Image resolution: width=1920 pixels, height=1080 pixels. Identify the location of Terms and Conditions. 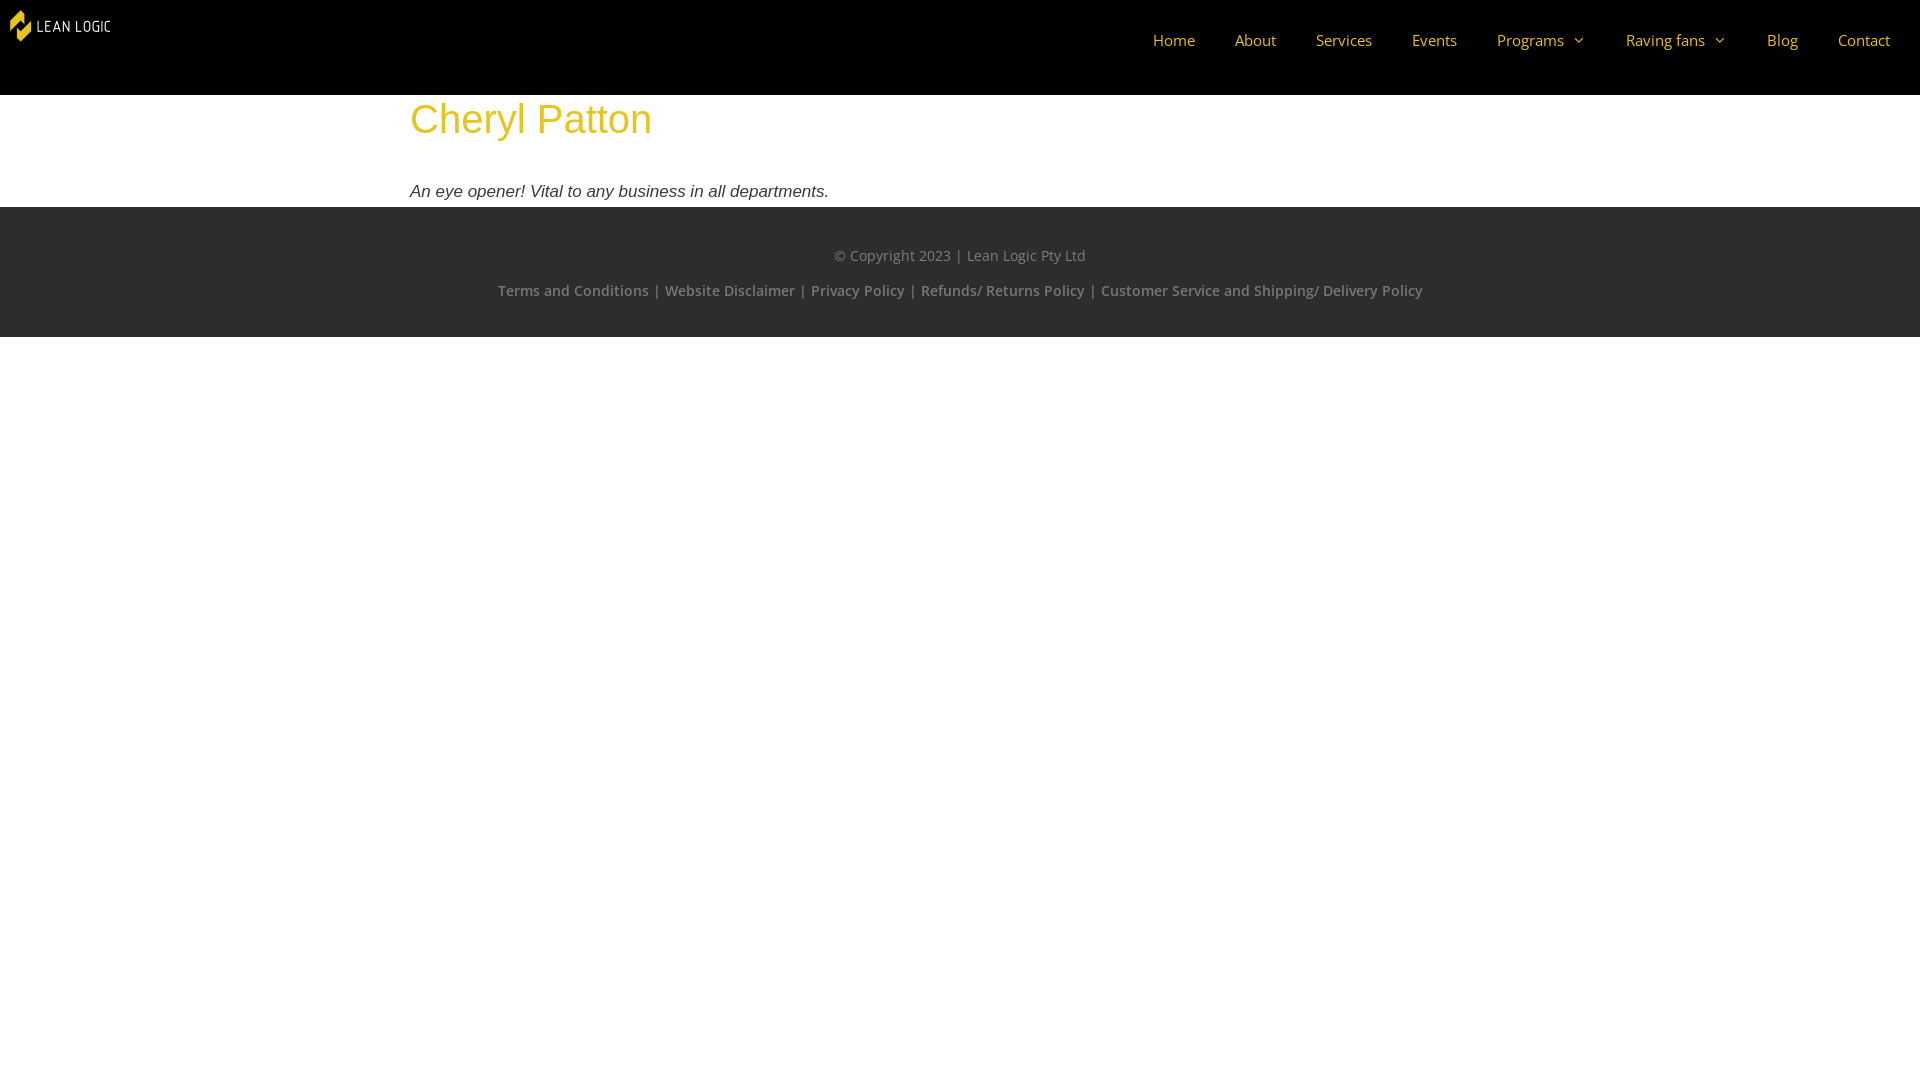
(574, 290).